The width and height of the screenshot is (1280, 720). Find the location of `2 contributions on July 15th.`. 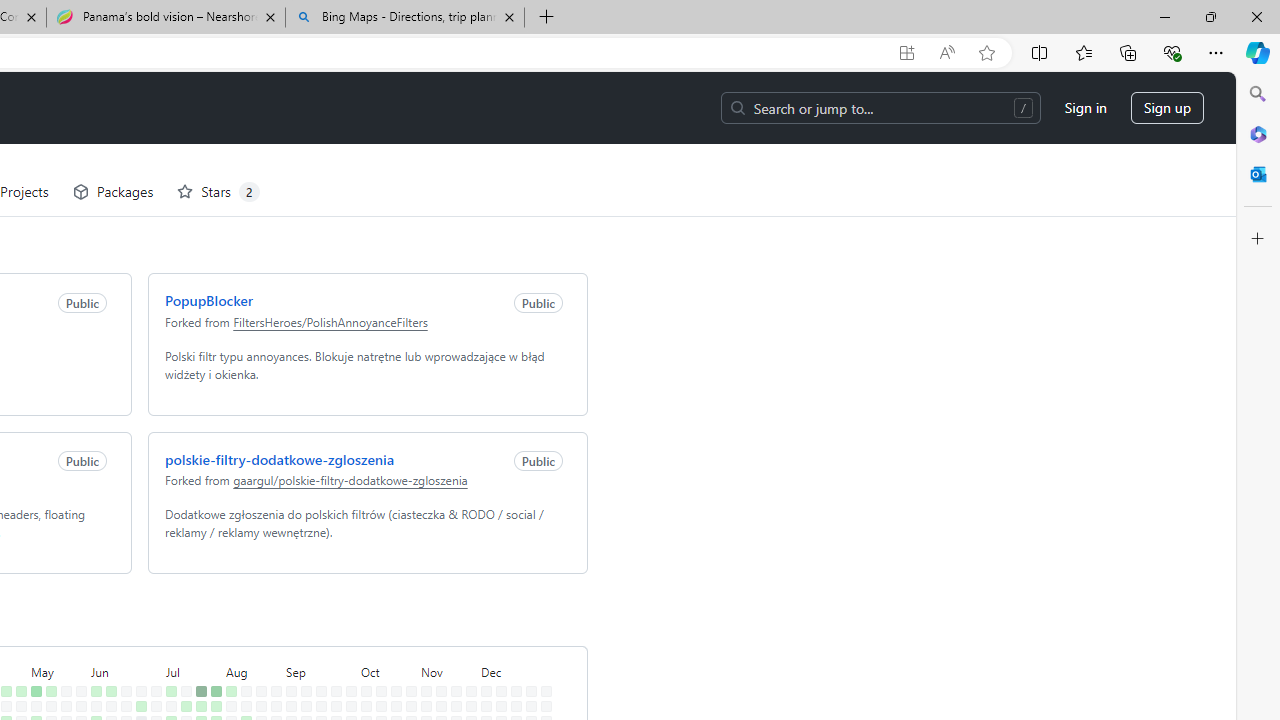

2 contributions on July 15th. is located at coordinates (182, 634).